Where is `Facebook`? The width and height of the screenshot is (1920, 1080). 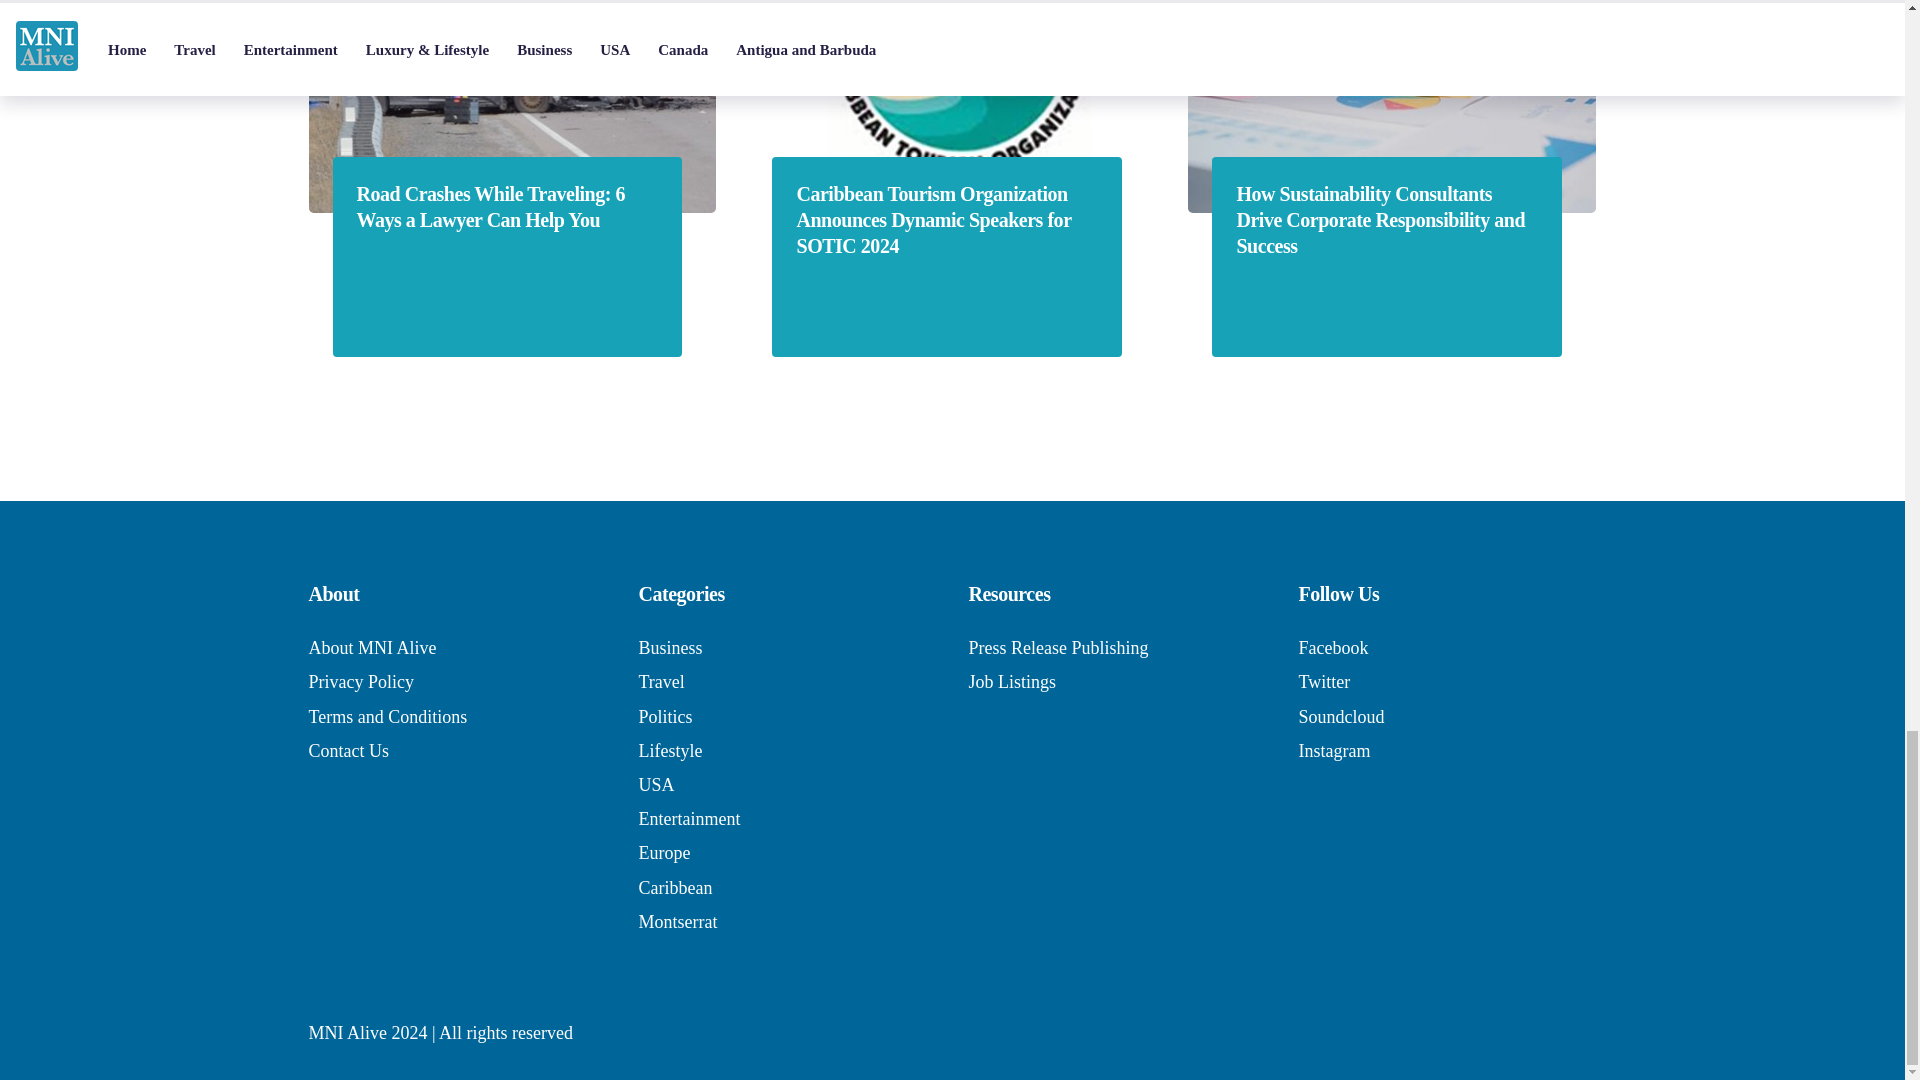 Facebook is located at coordinates (1332, 648).